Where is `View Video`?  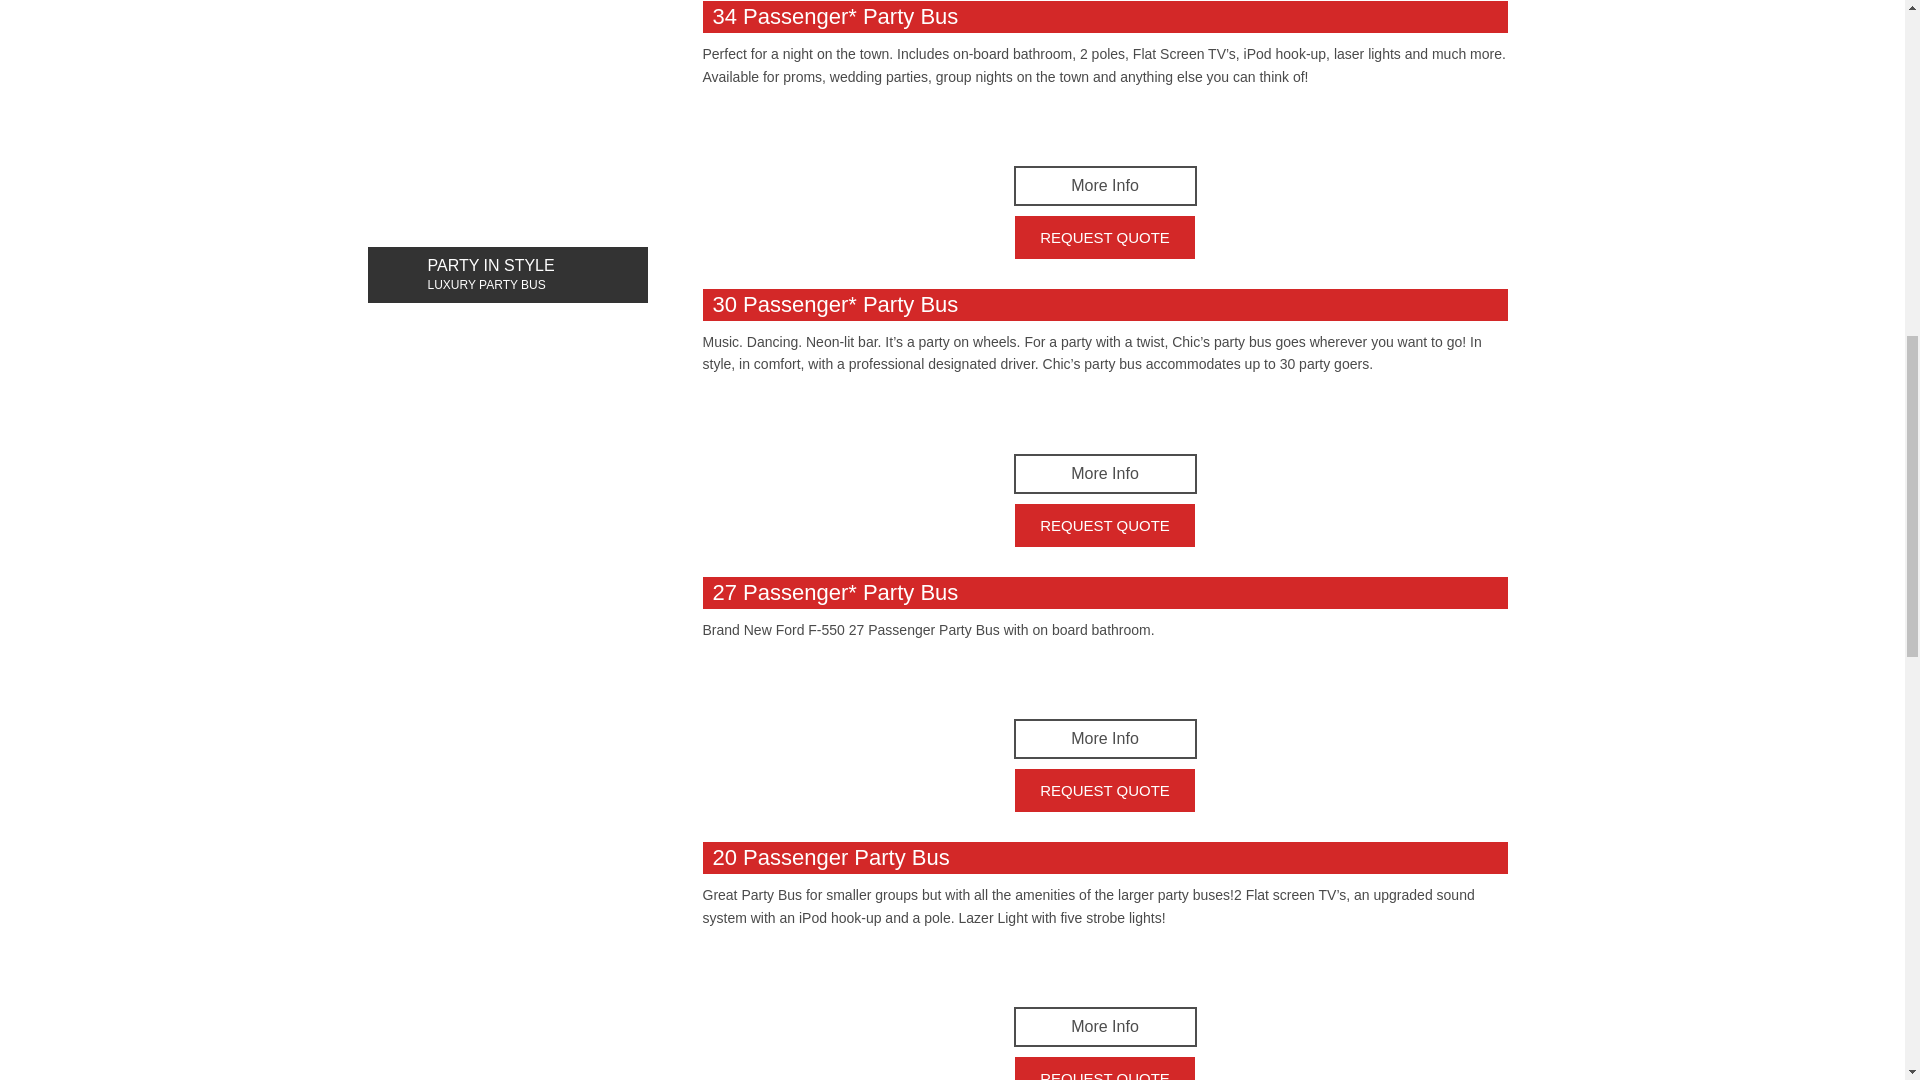 View Video is located at coordinates (1104, 414).